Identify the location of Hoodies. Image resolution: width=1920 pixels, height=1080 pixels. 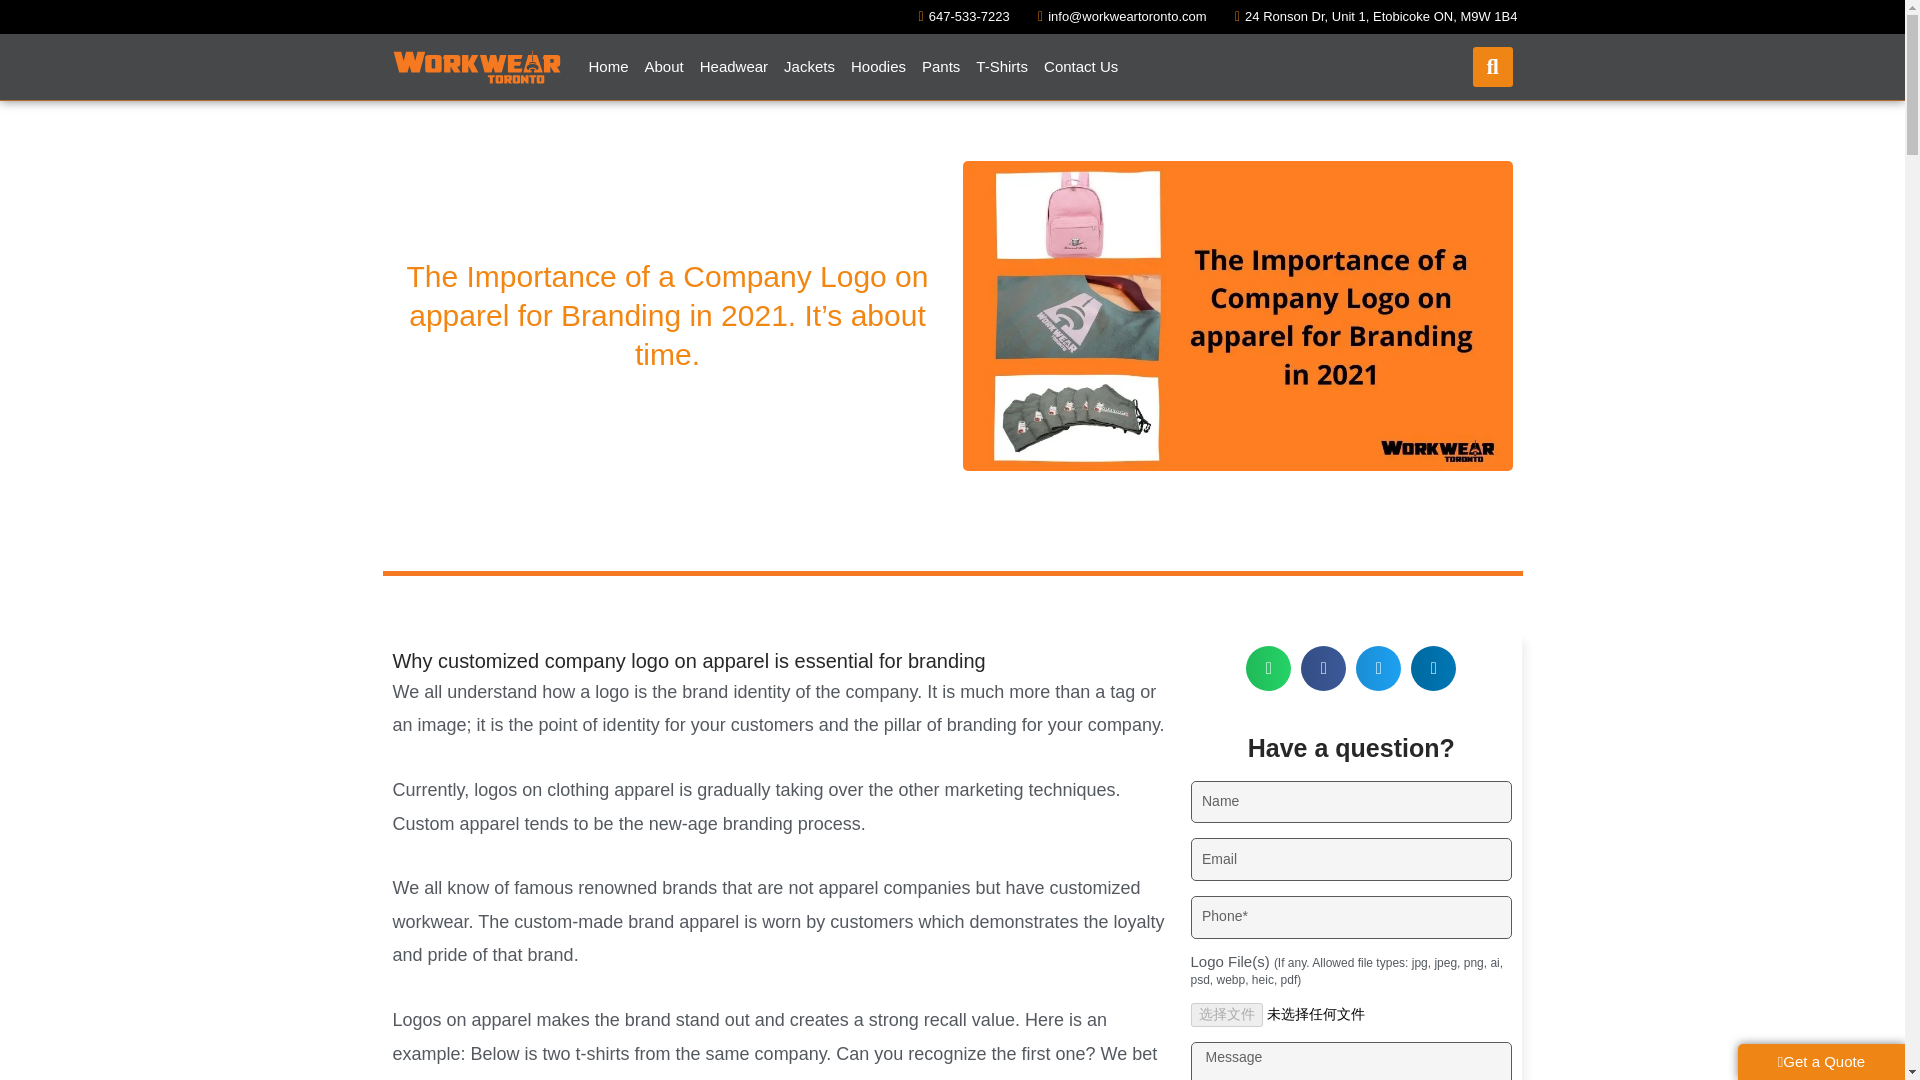
(878, 66).